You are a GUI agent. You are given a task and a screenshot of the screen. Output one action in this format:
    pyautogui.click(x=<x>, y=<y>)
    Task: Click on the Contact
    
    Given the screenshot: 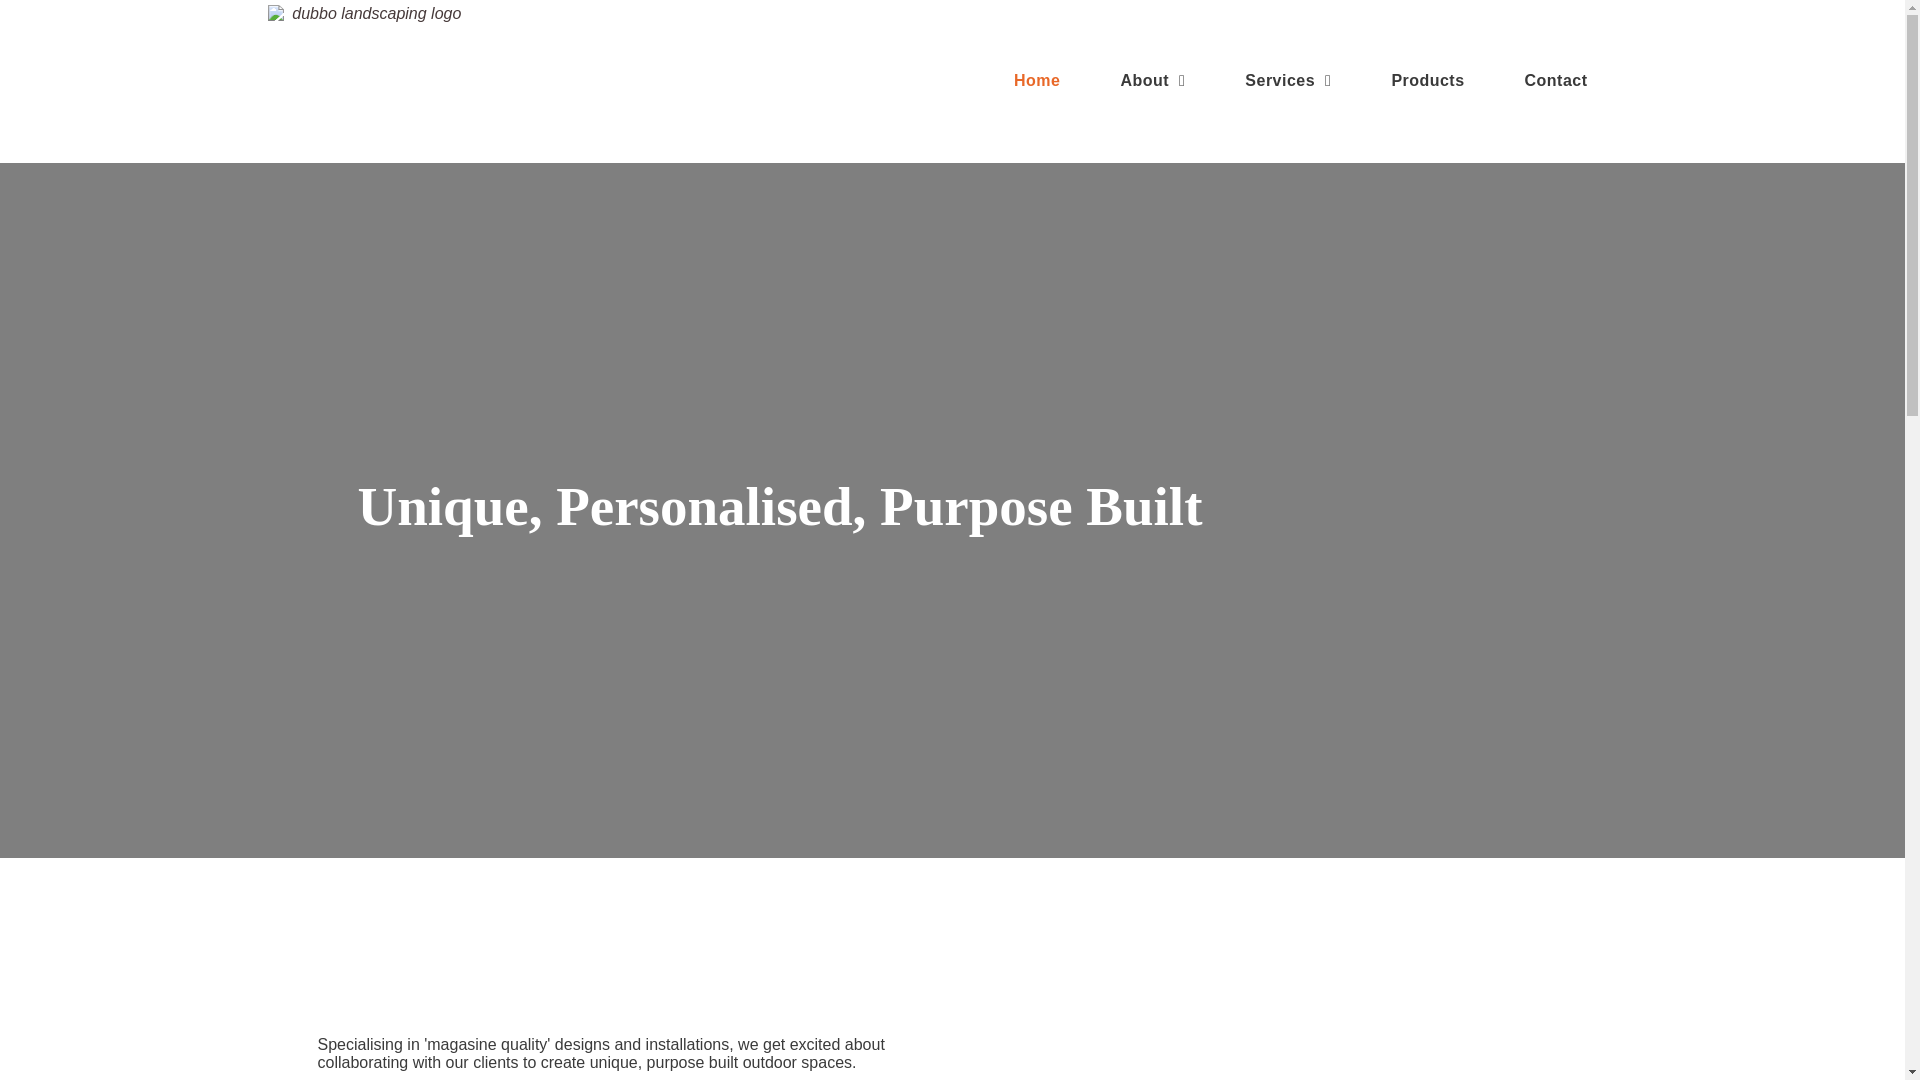 What is the action you would take?
    pyautogui.click(x=1526, y=81)
    